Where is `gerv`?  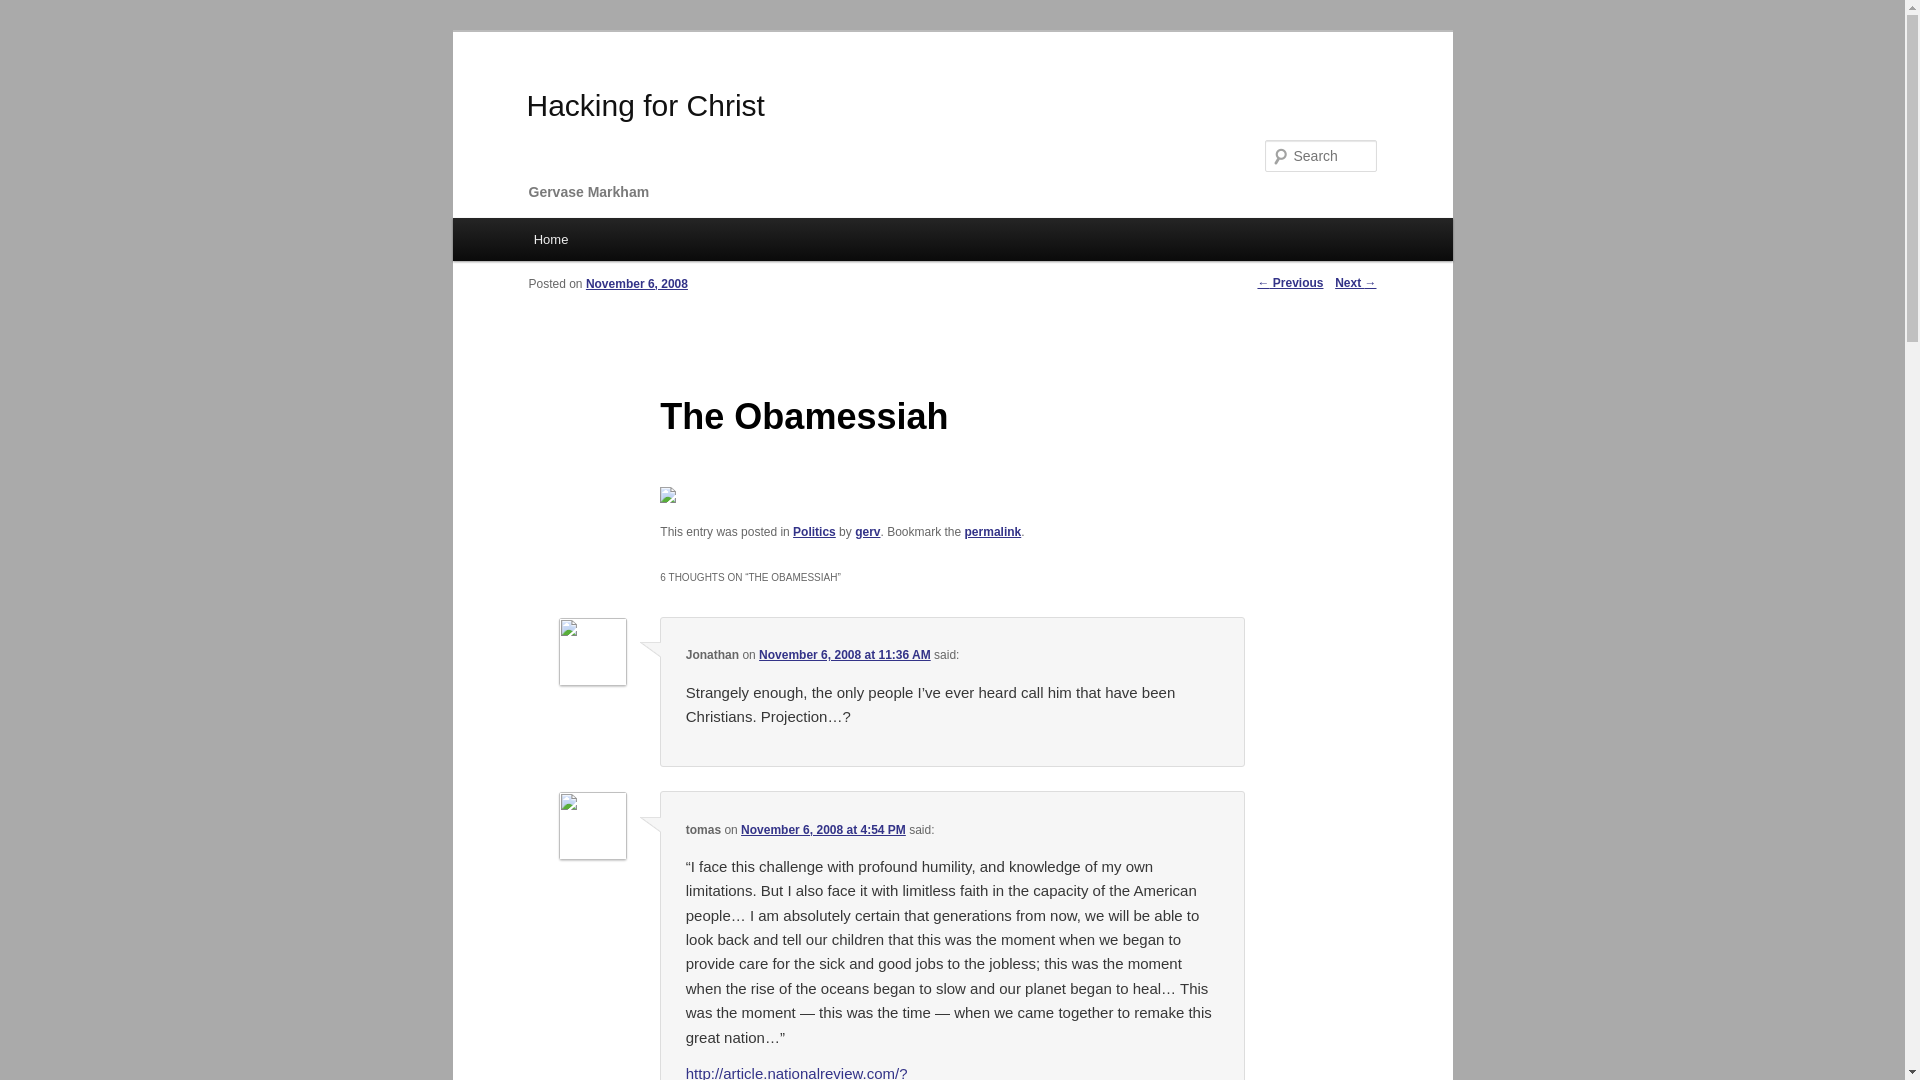 gerv is located at coordinates (866, 531).